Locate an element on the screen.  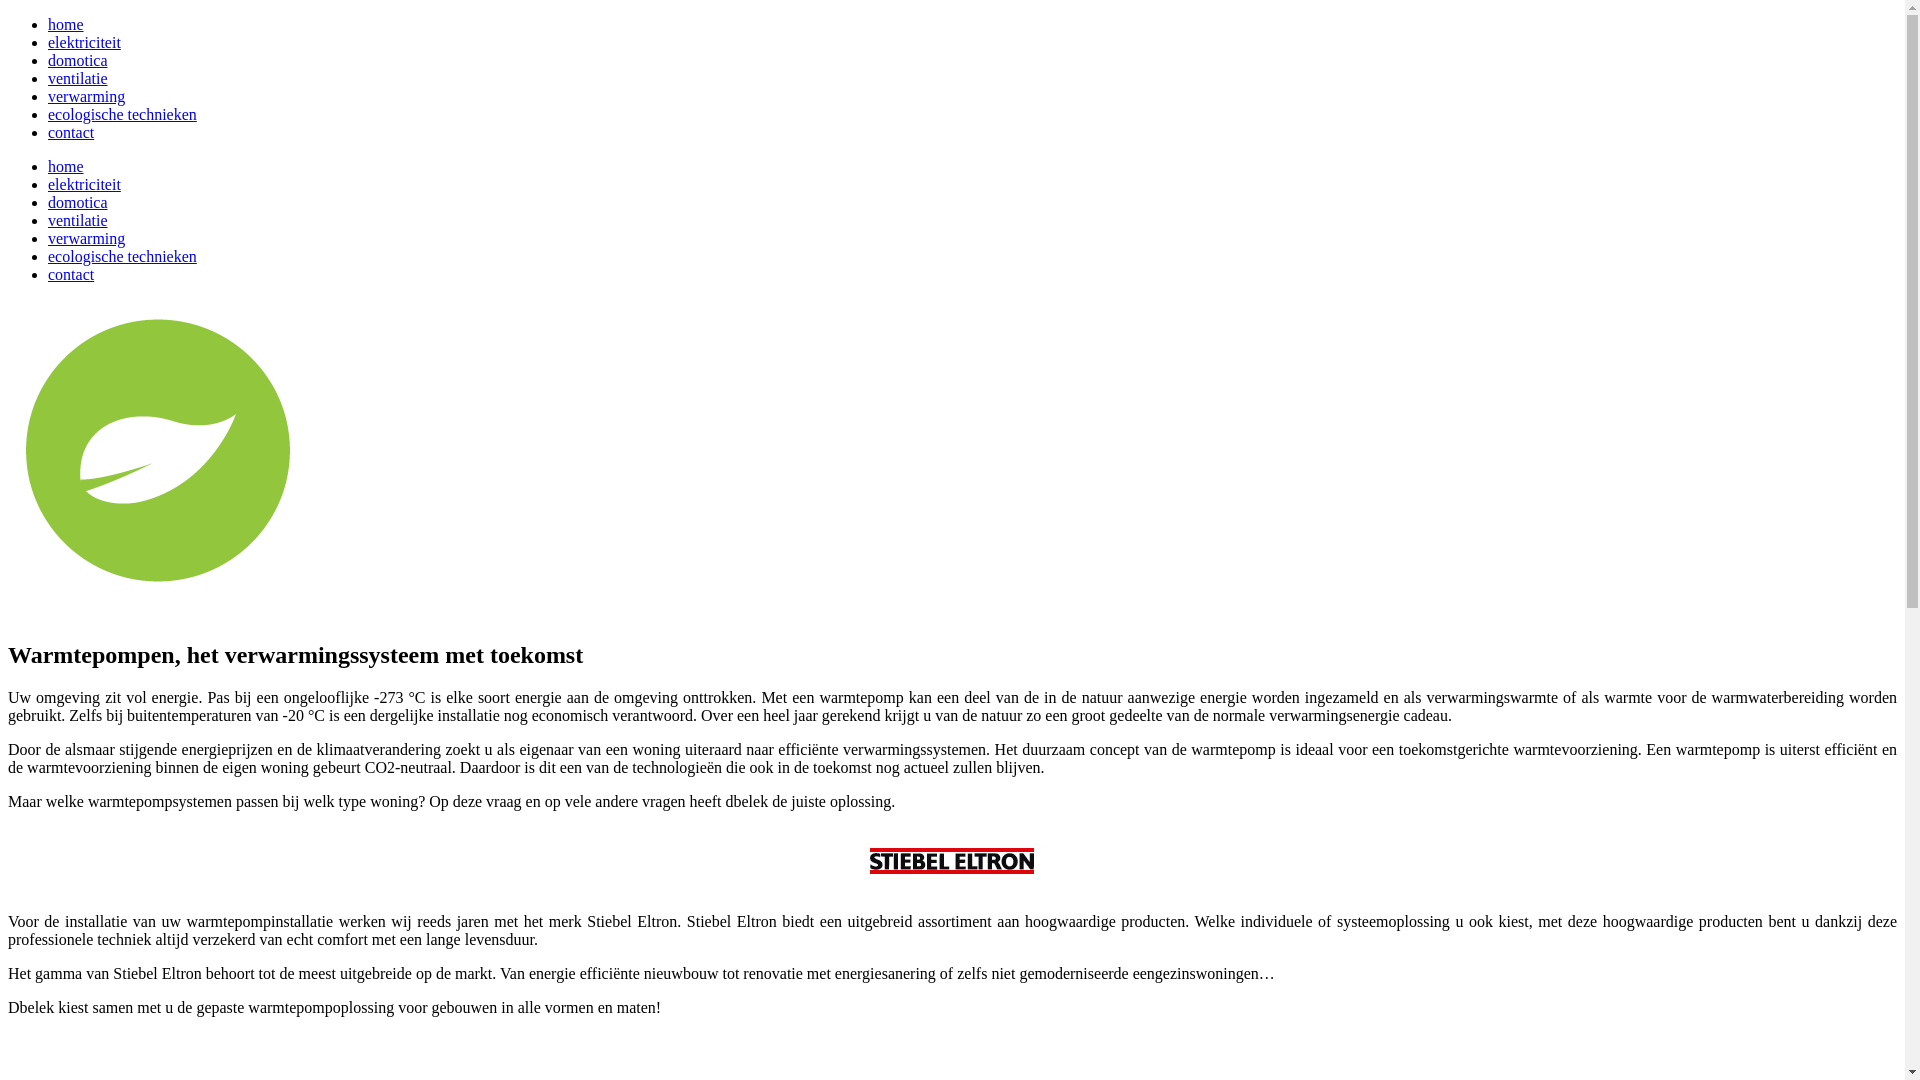
home is located at coordinates (66, 166).